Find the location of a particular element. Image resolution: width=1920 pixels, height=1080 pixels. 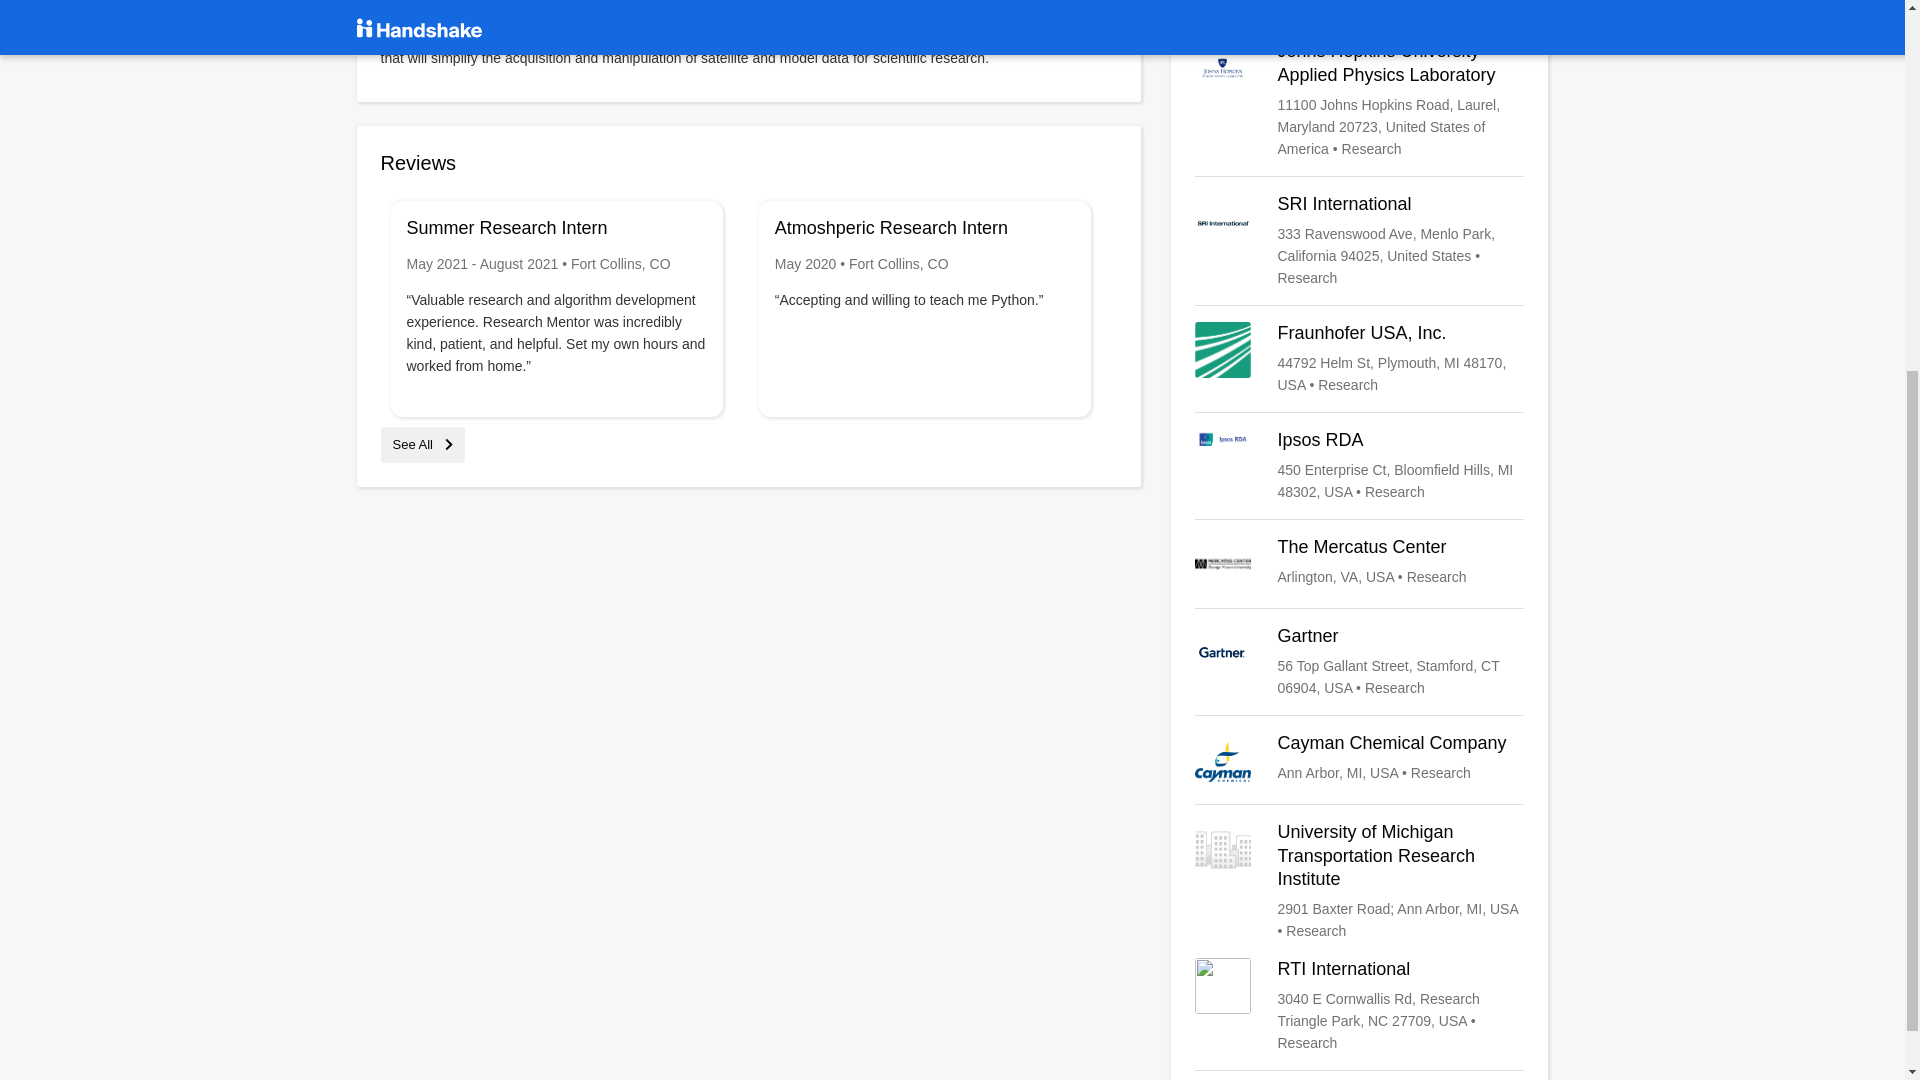

Johns Hopkins University Applied Physics Laboratory is located at coordinates (1359, 99).